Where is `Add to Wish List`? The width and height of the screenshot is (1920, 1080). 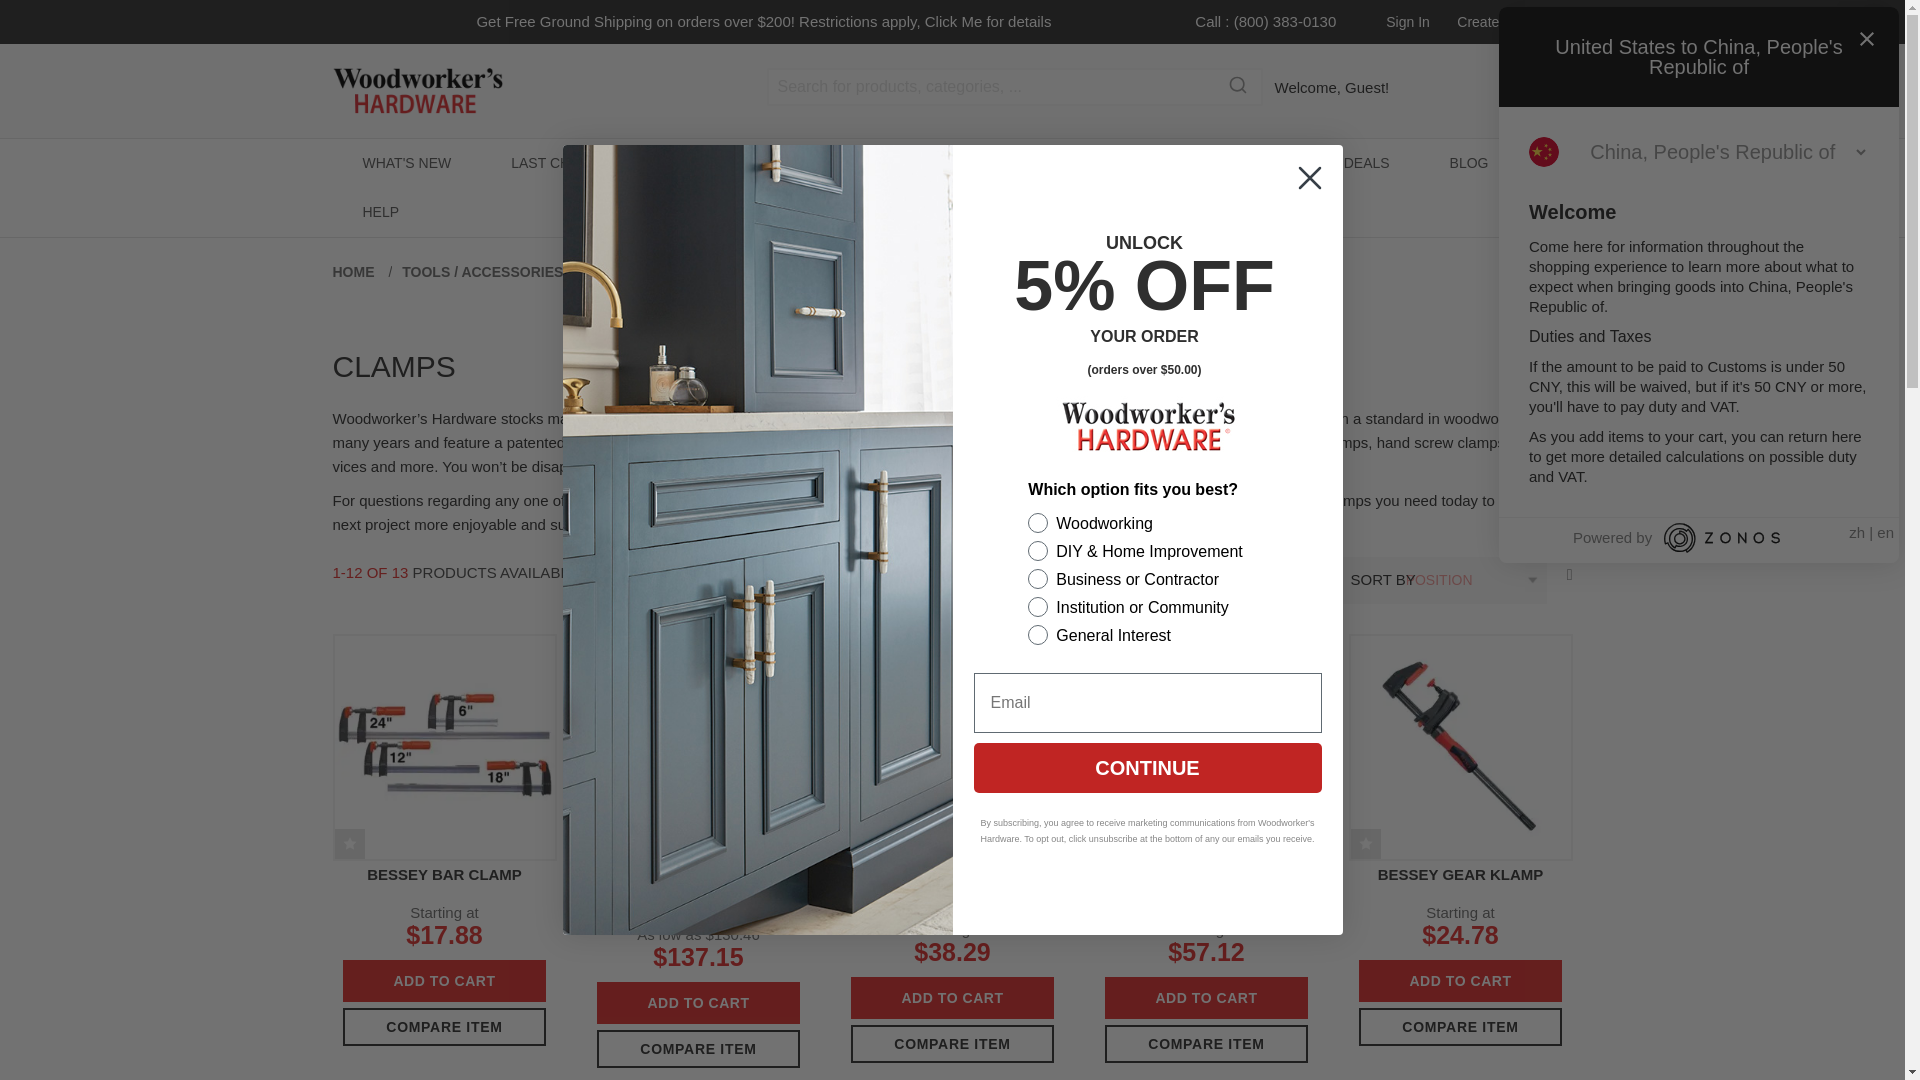 Add to Wish List is located at coordinates (349, 844).